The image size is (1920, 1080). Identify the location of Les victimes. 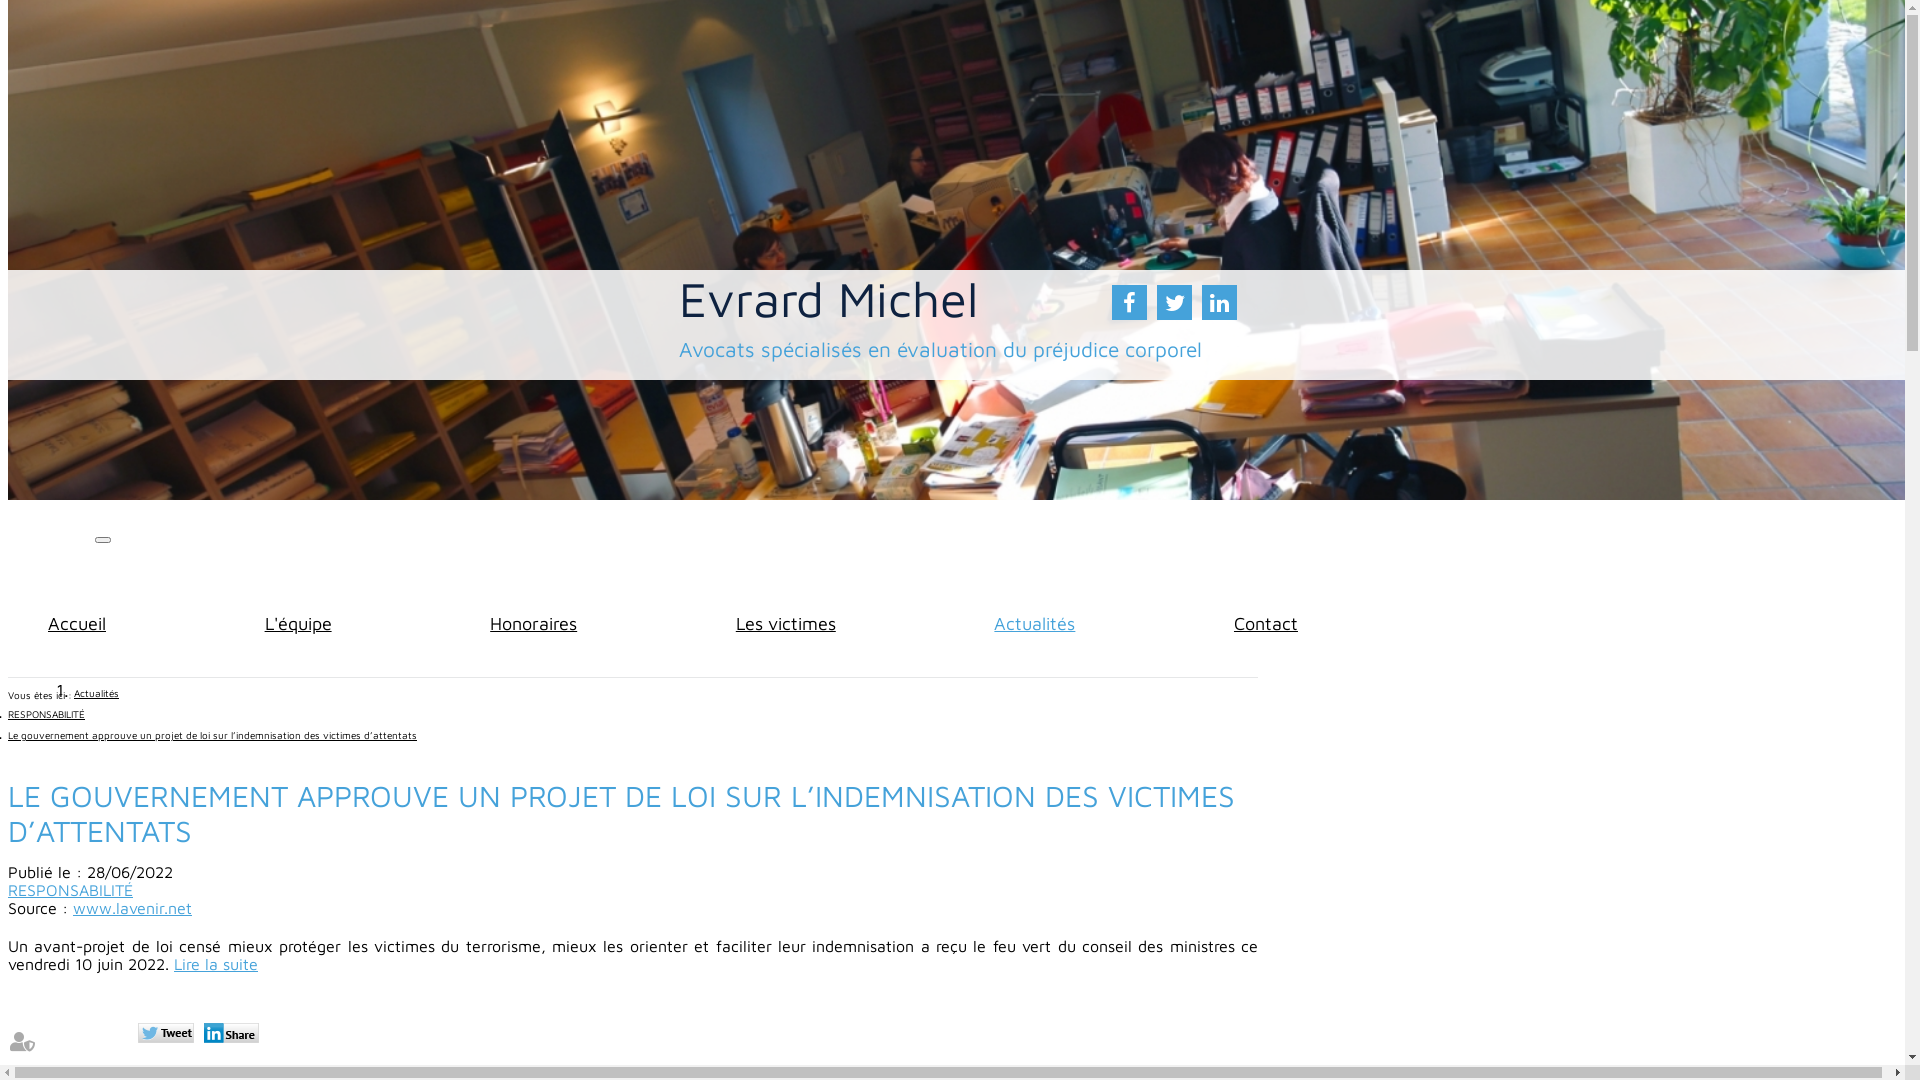
(786, 623).